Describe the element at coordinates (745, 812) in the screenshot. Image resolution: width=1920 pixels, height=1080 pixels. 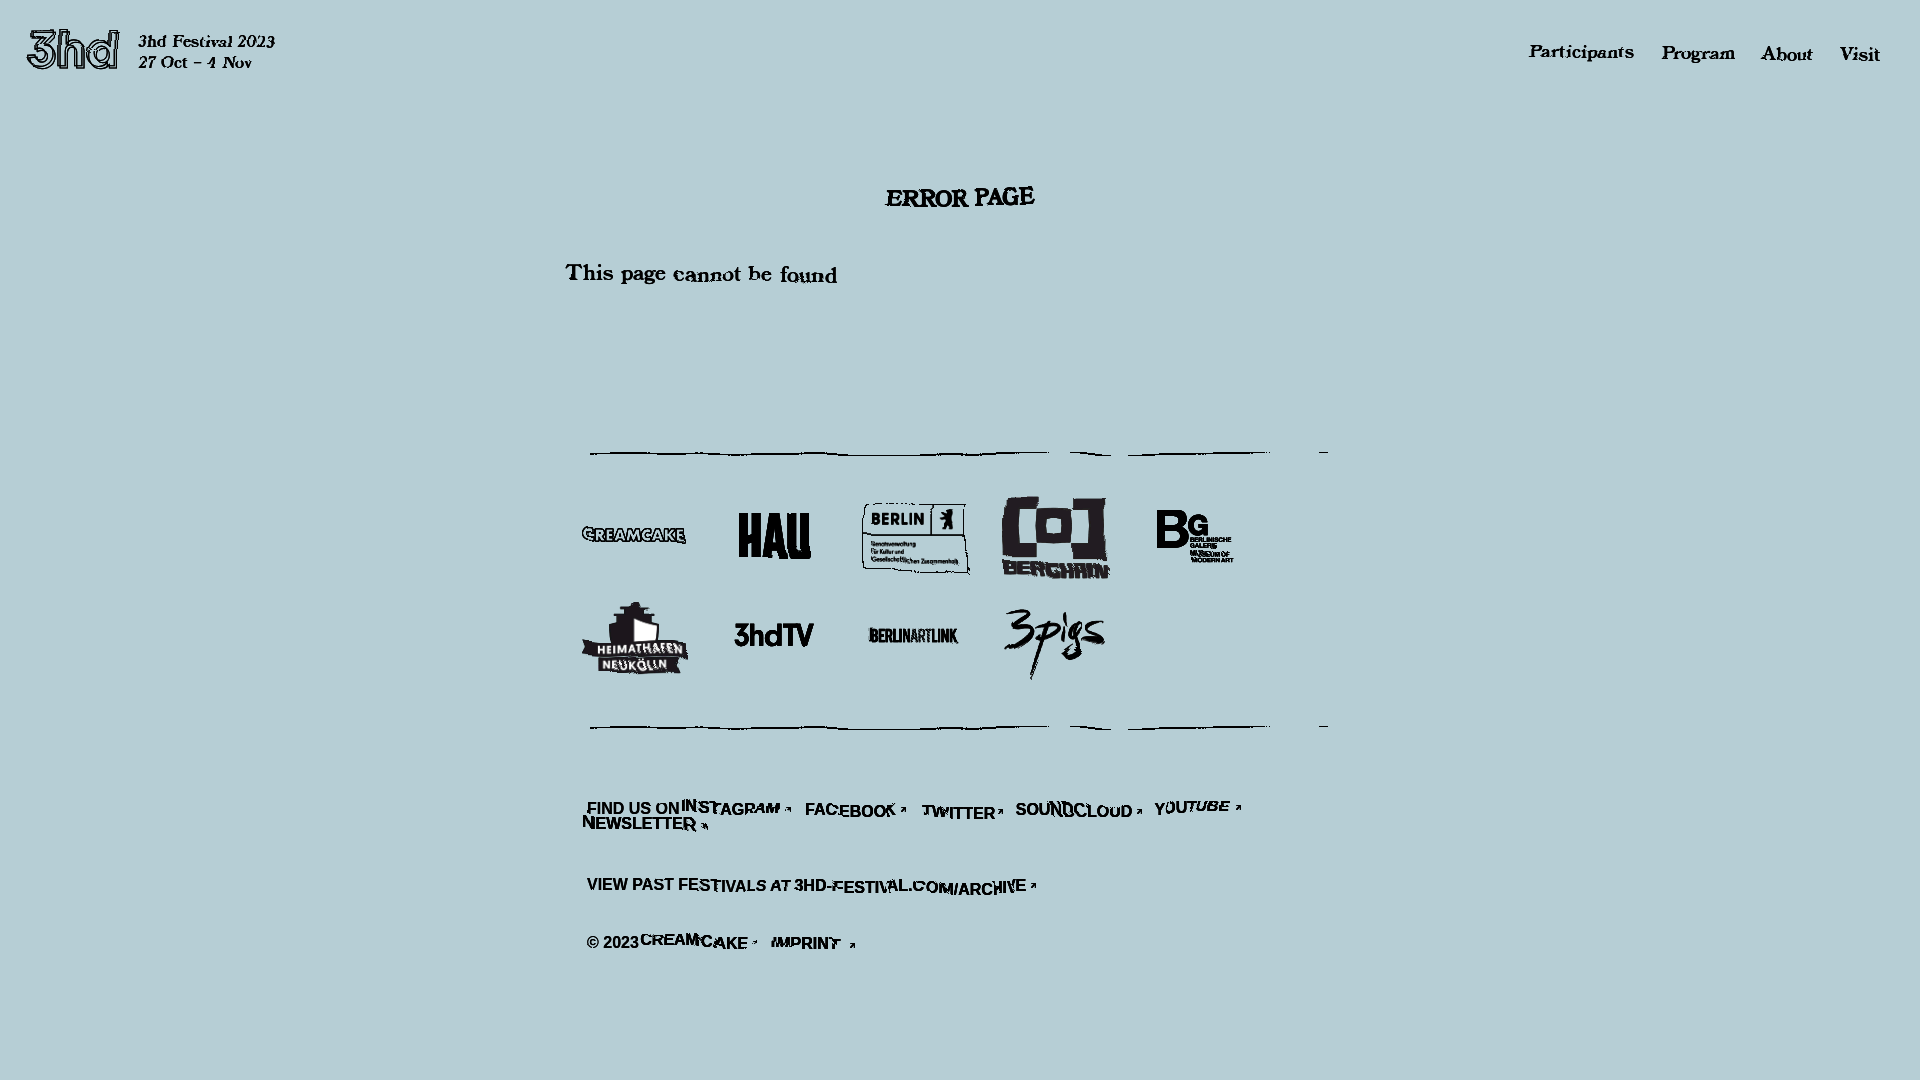
I see `INSTAGRAM` at that location.